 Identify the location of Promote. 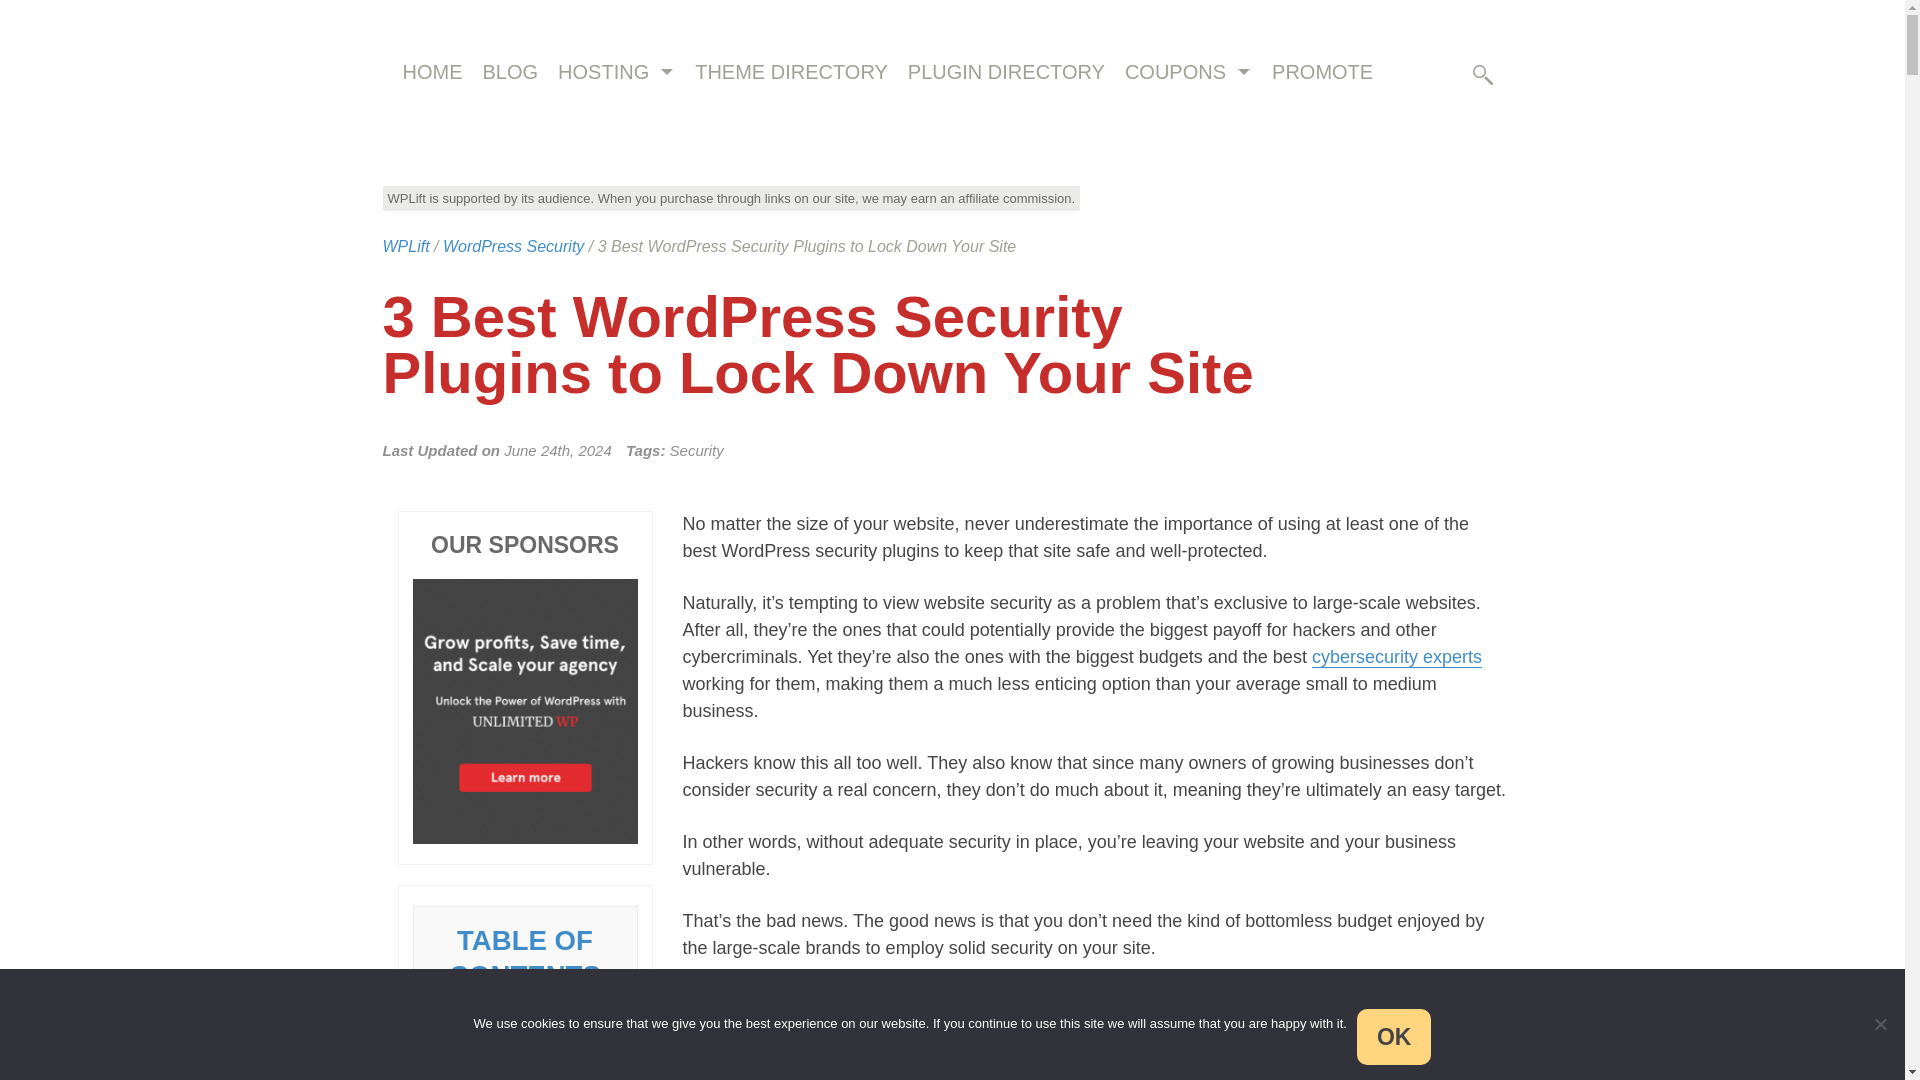
(1322, 72).